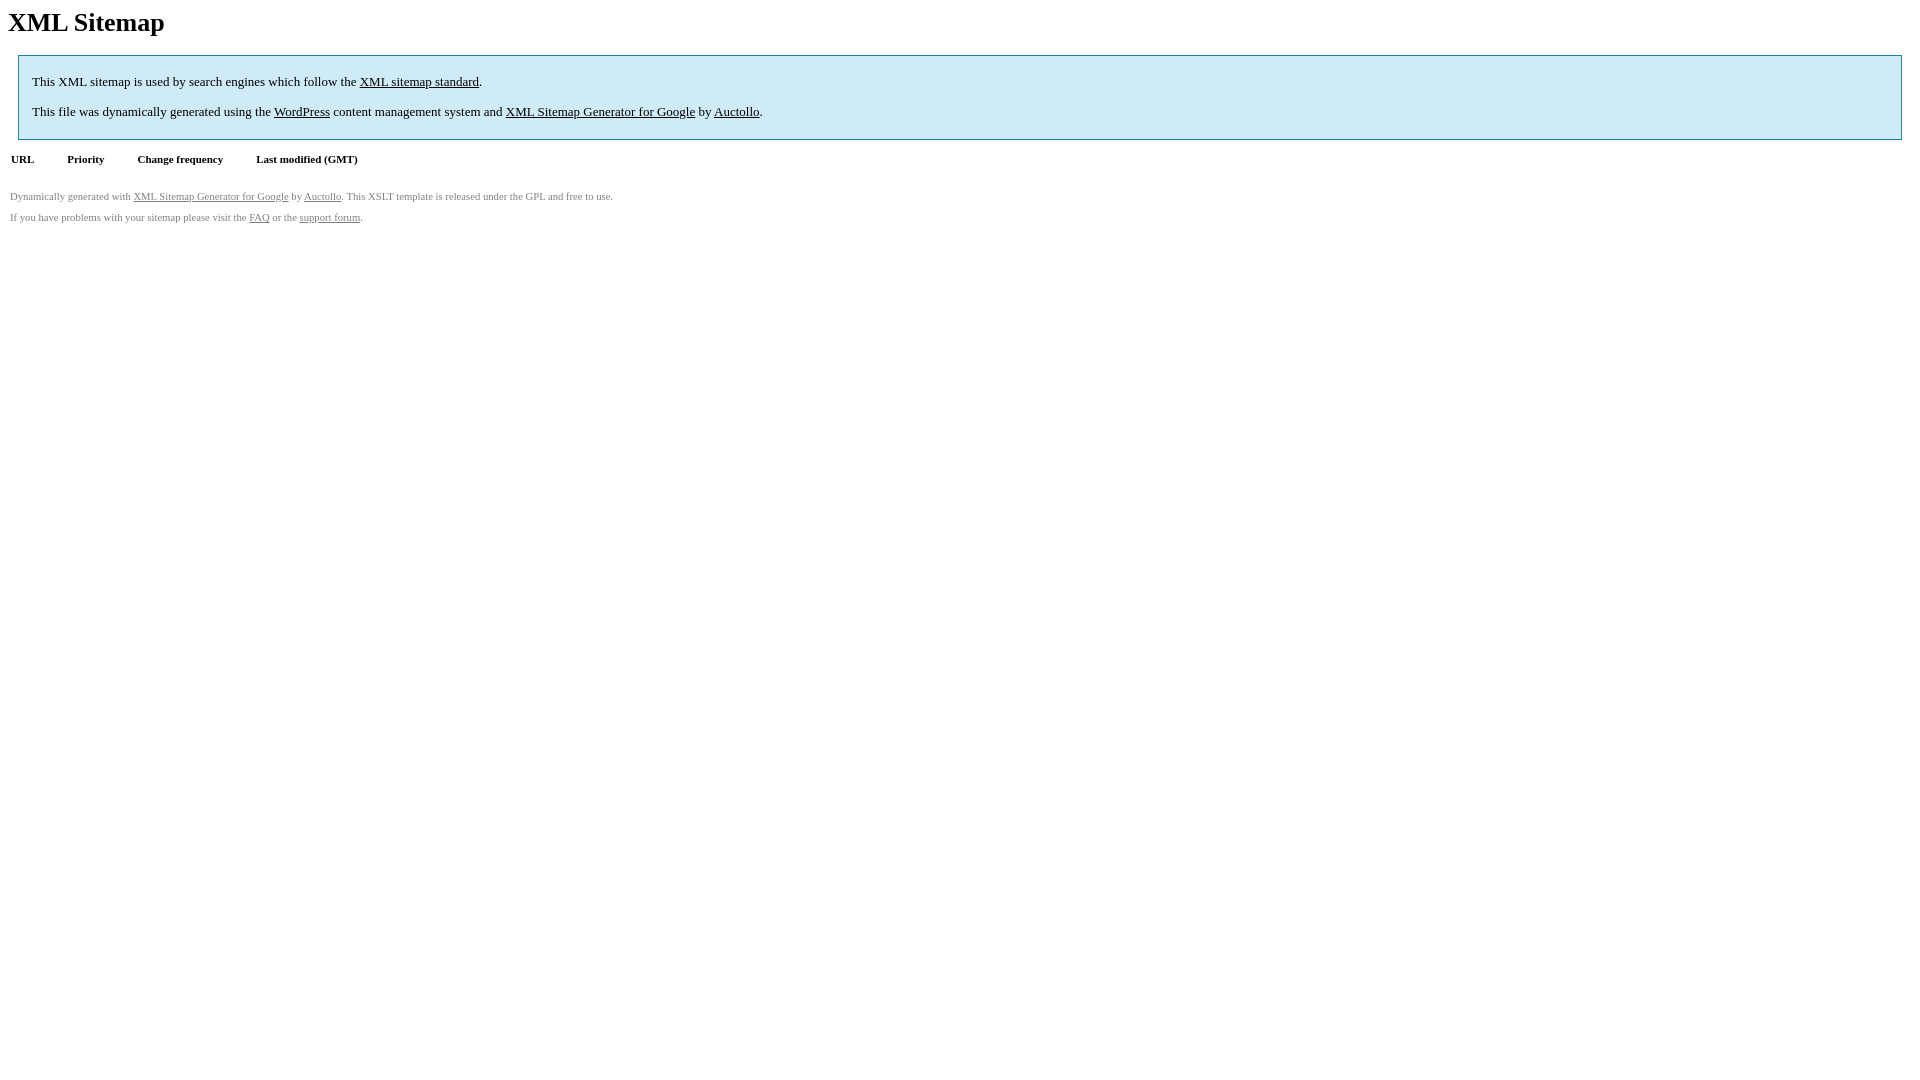 This screenshot has width=1920, height=1080. What do you see at coordinates (420, 82) in the screenshot?
I see `XML sitemap standard` at bounding box center [420, 82].